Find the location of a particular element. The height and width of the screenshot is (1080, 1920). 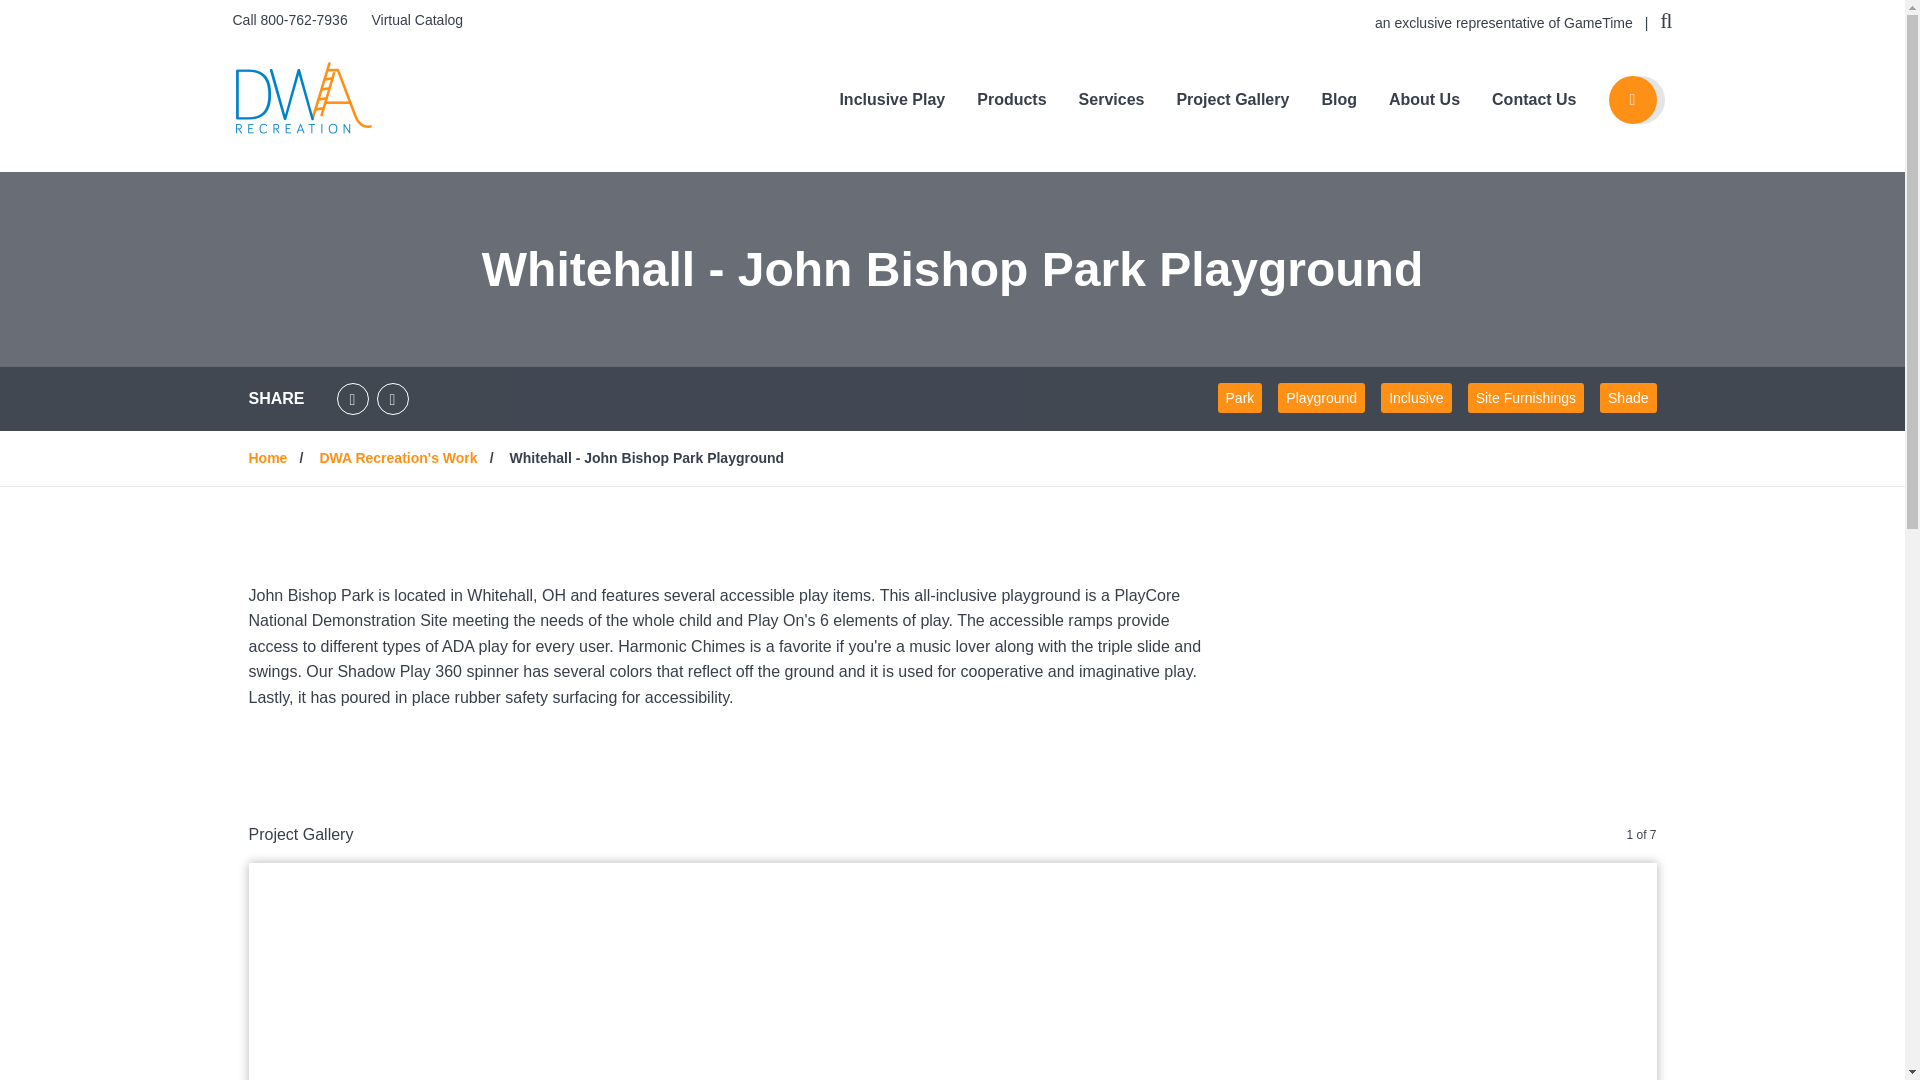

an exclusive representative of GameTime is located at coordinates (1506, 23).